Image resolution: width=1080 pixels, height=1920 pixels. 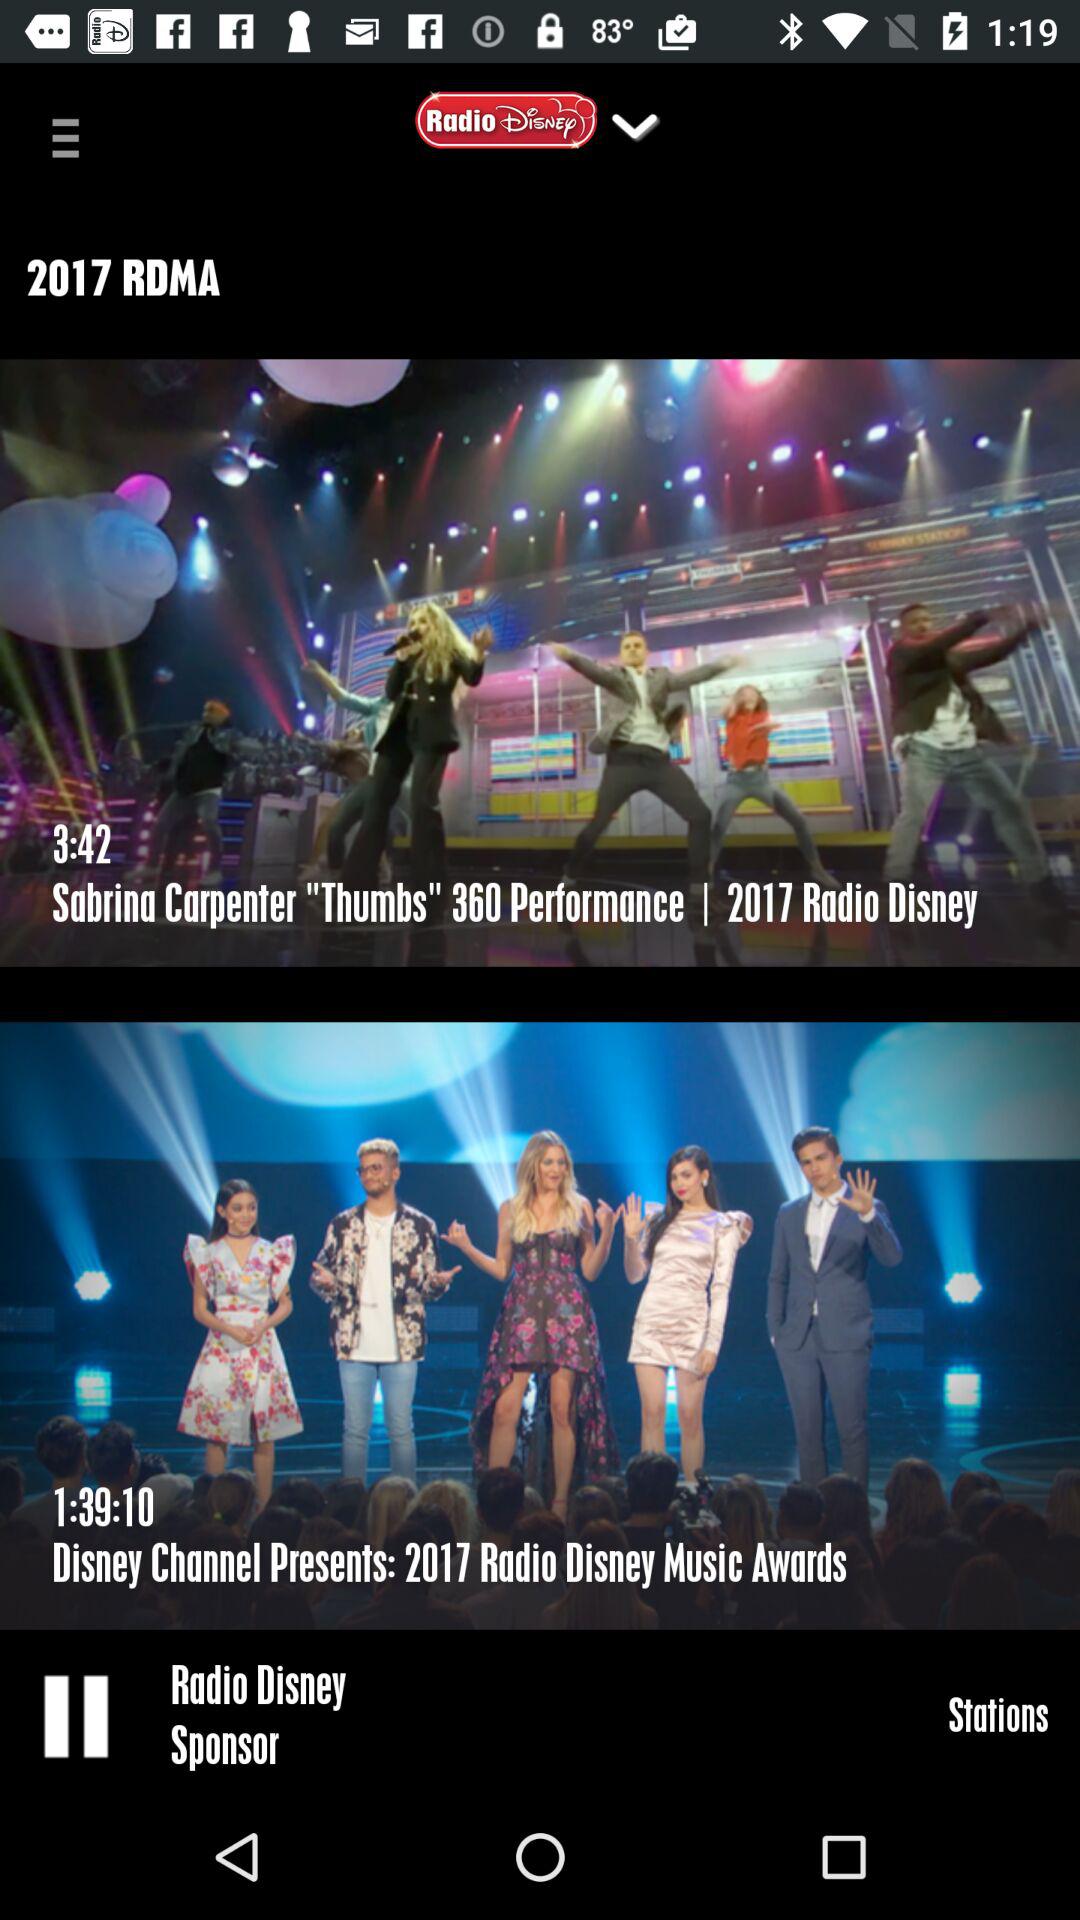 I want to click on select the stations, so click(x=998, y=1714).